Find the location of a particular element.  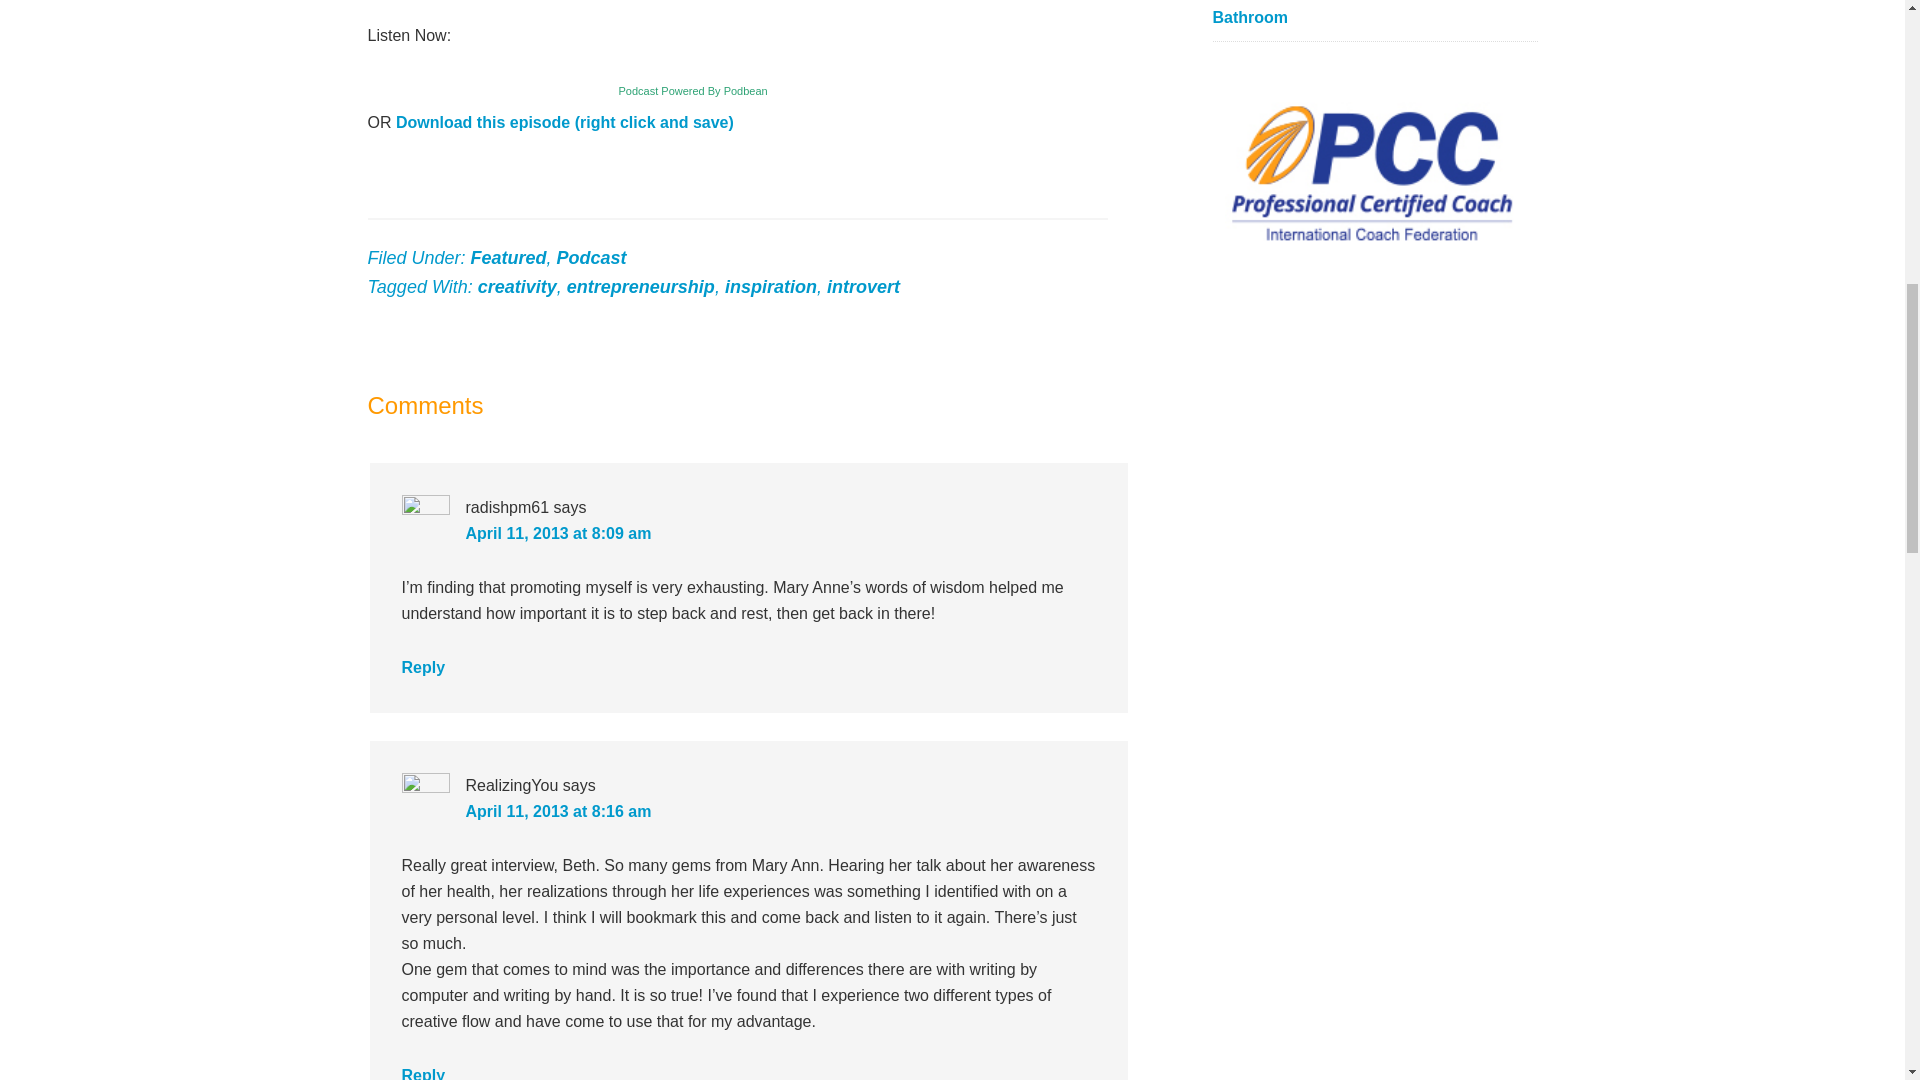

April 11, 2013 at 8:16 am is located at coordinates (559, 811).